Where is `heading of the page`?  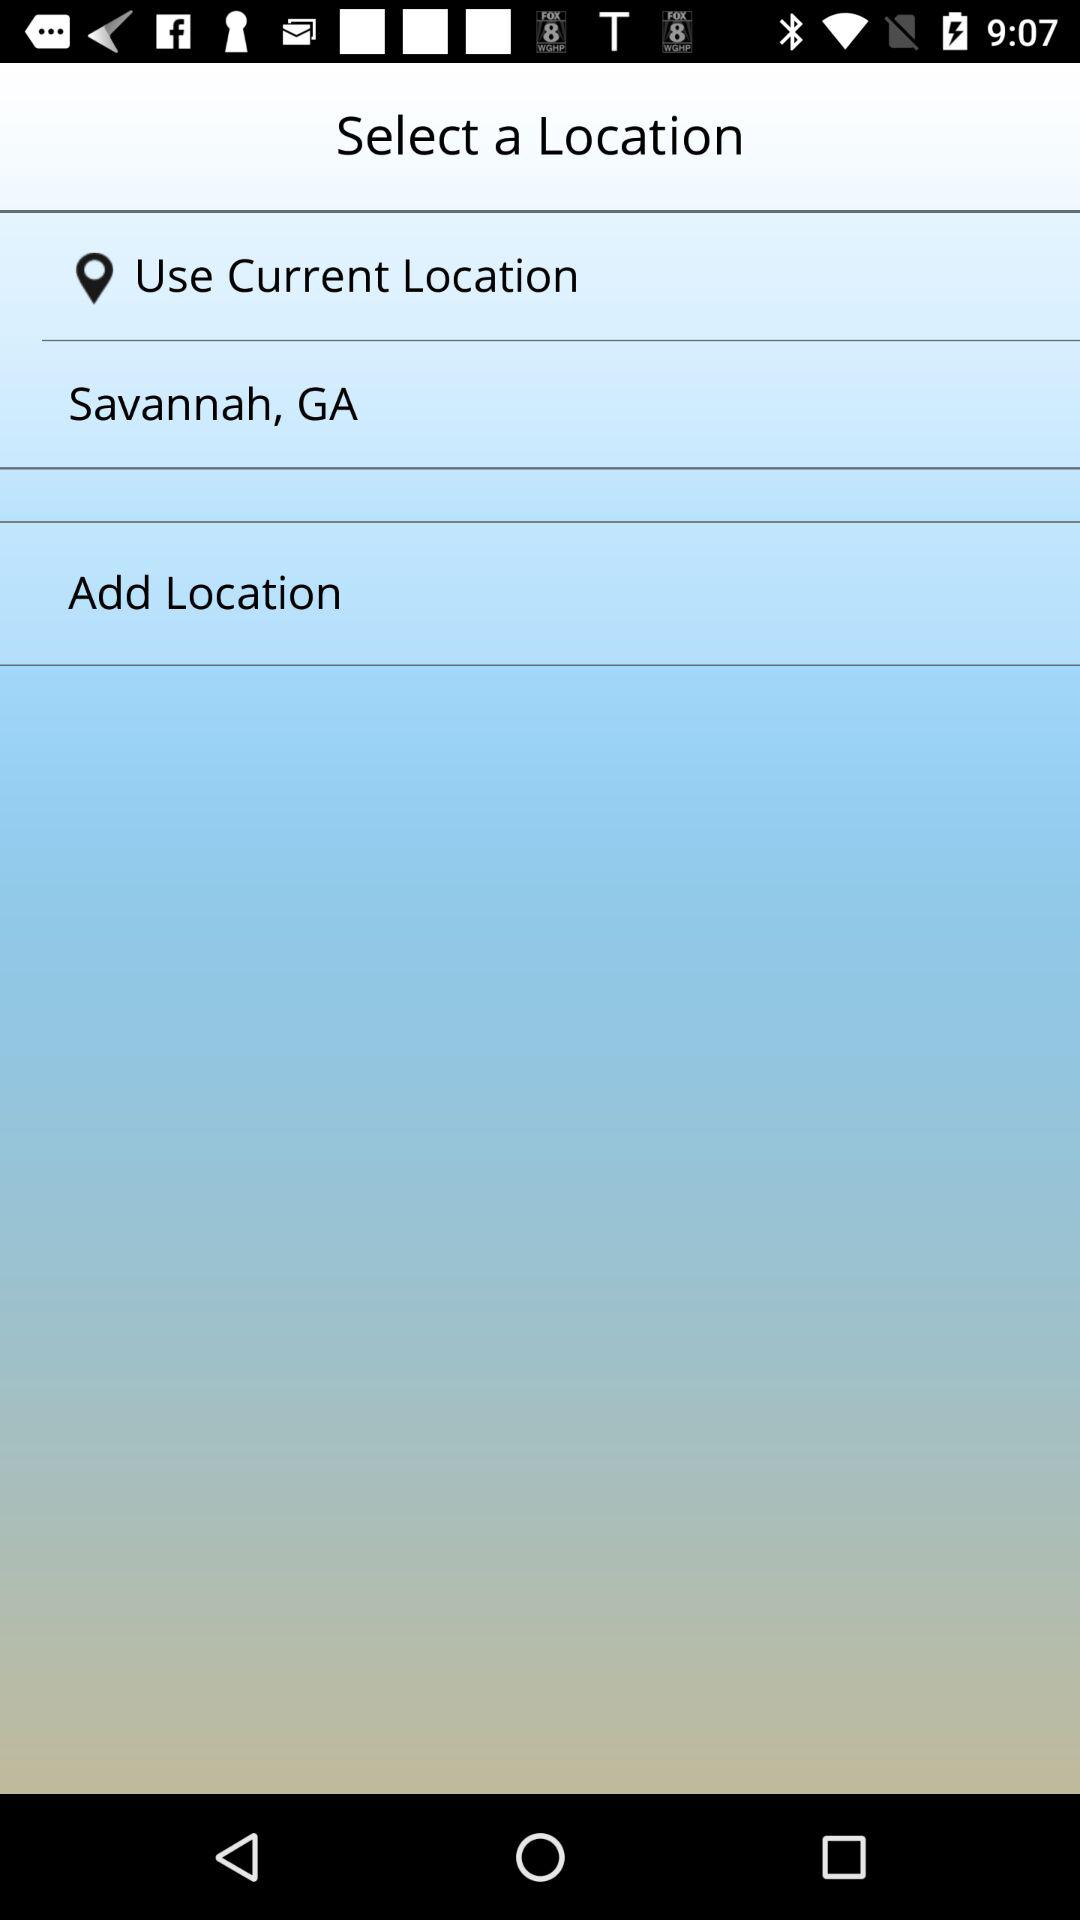
heading of the page is located at coordinates (540, 151).